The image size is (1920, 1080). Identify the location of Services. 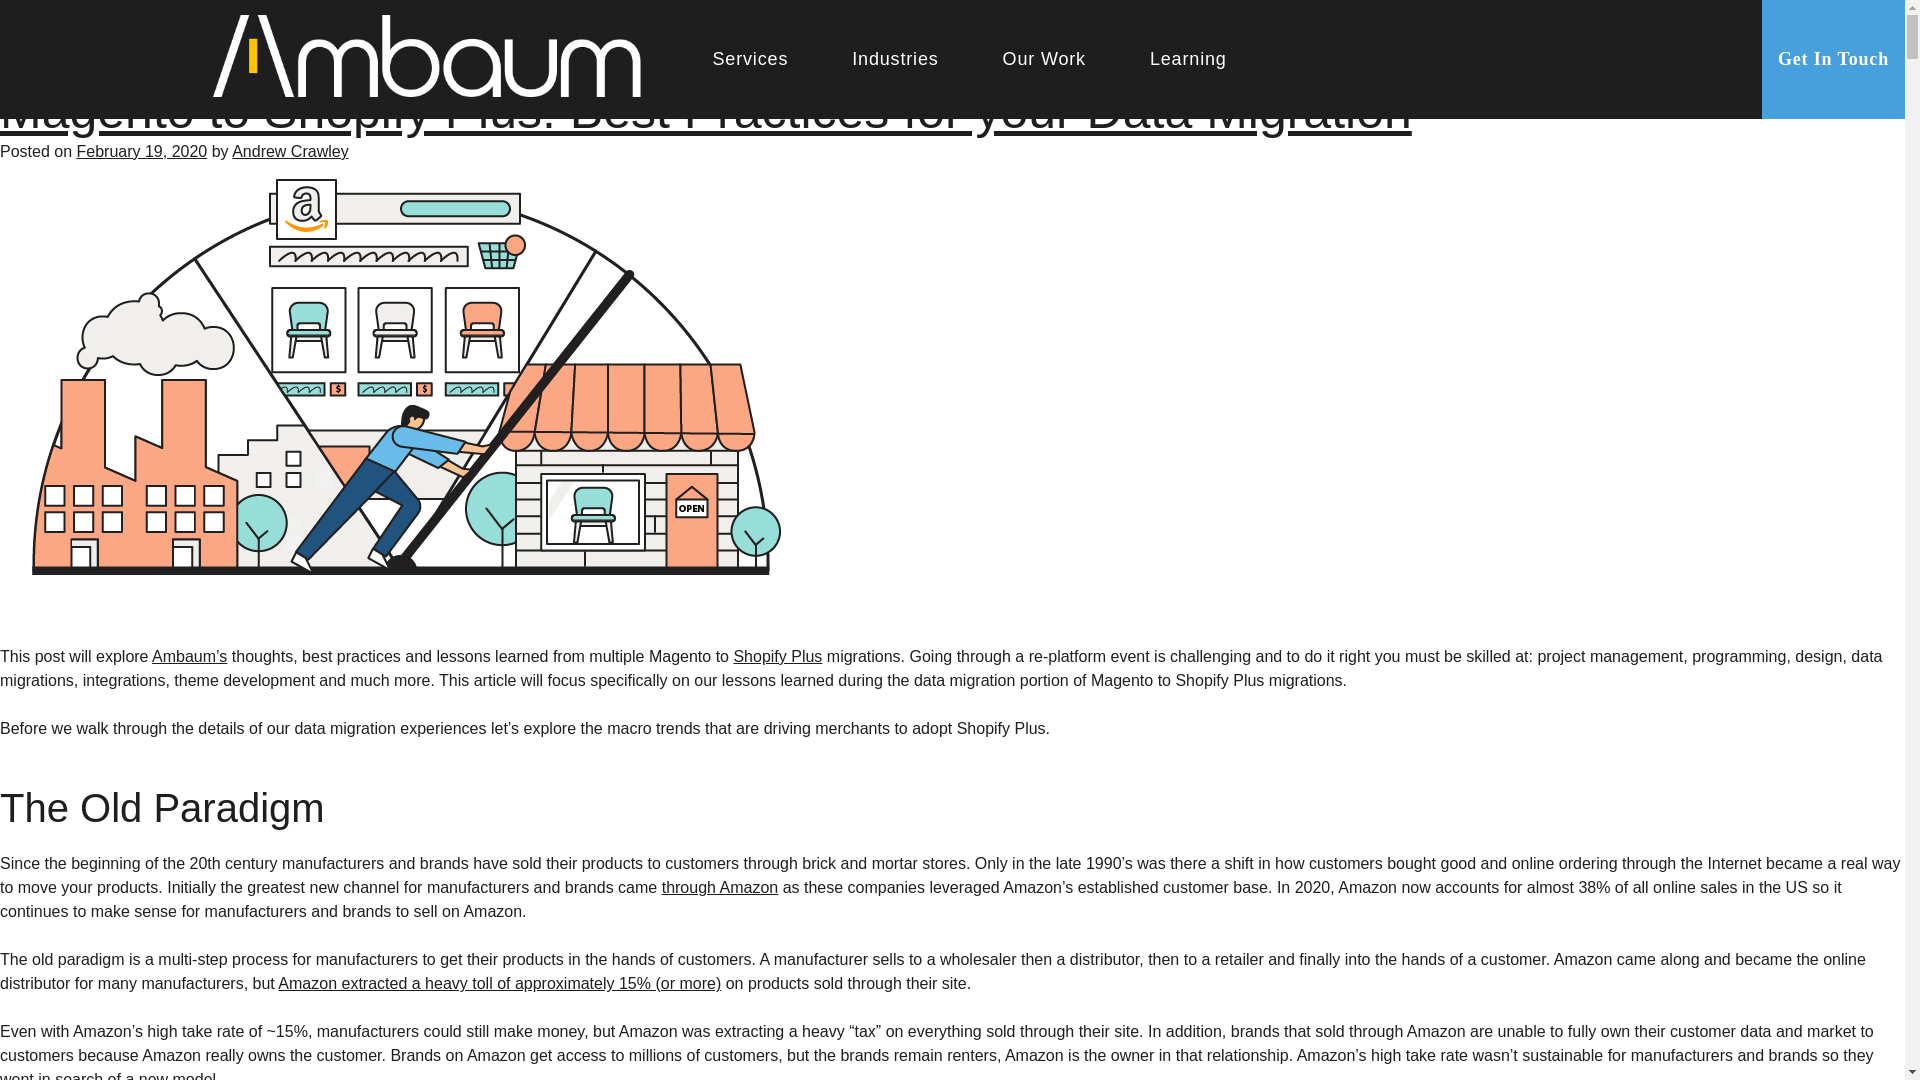
(750, 64).